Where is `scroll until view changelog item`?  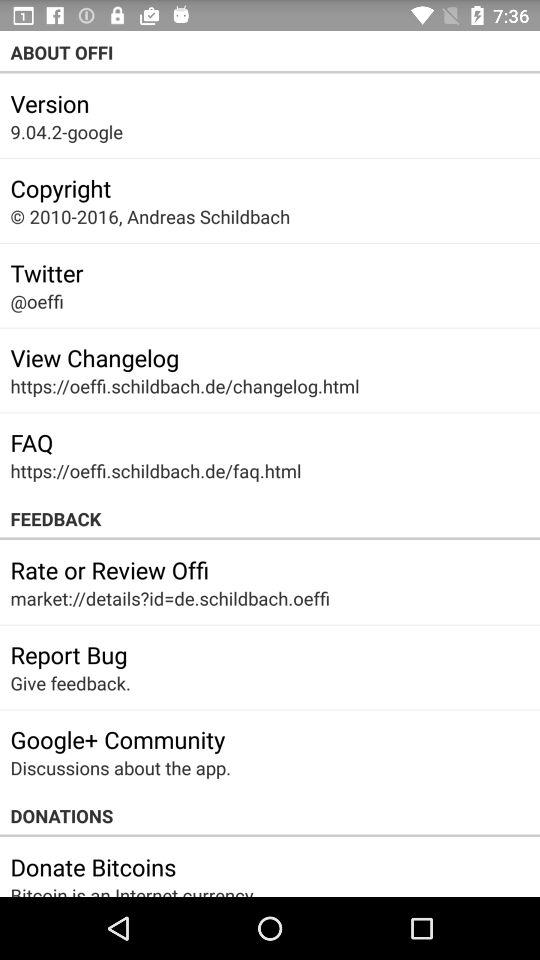
scroll until view changelog item is located at coordinates (94, 357).